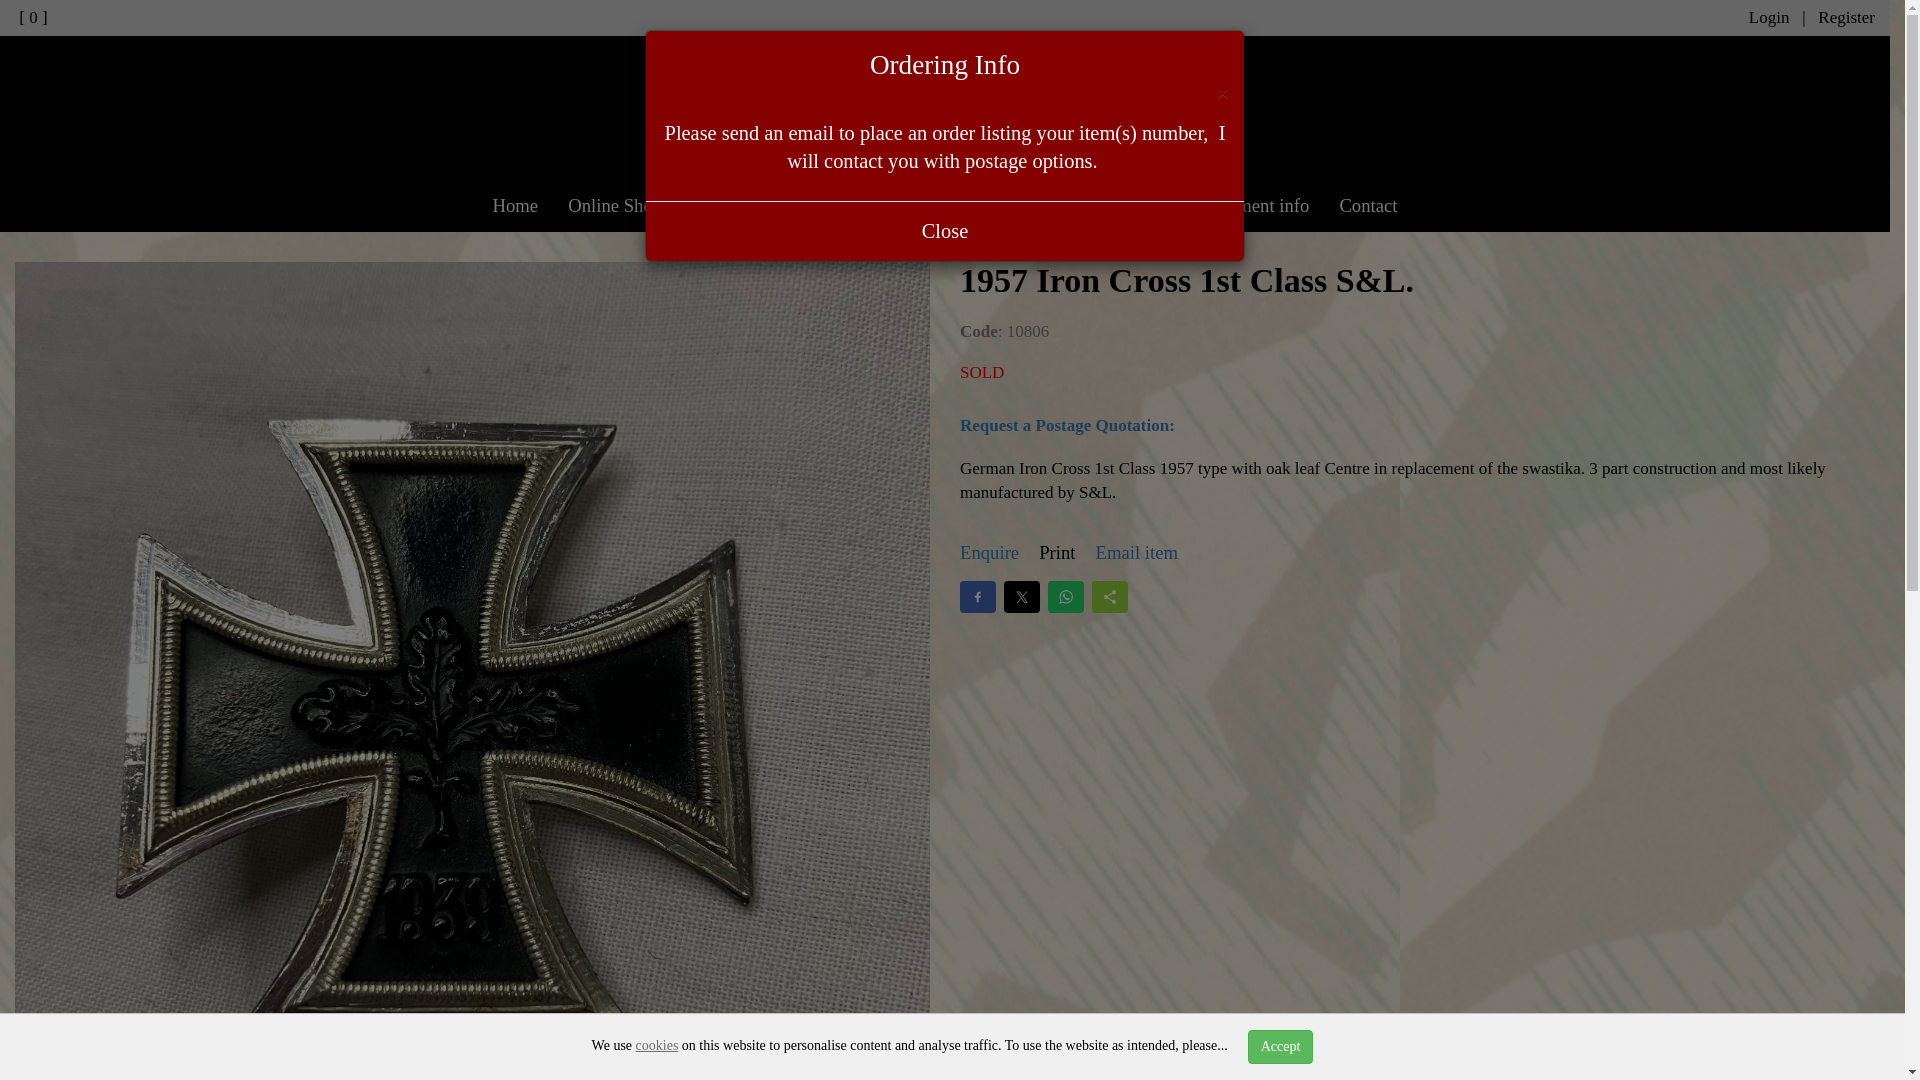 Image resolution: width=1920 pixels, height=1080 pixels. What do you see at coordinates (1259, 206) in the screenshot?
I see `Payment info` at bounding box center [1259, 206].